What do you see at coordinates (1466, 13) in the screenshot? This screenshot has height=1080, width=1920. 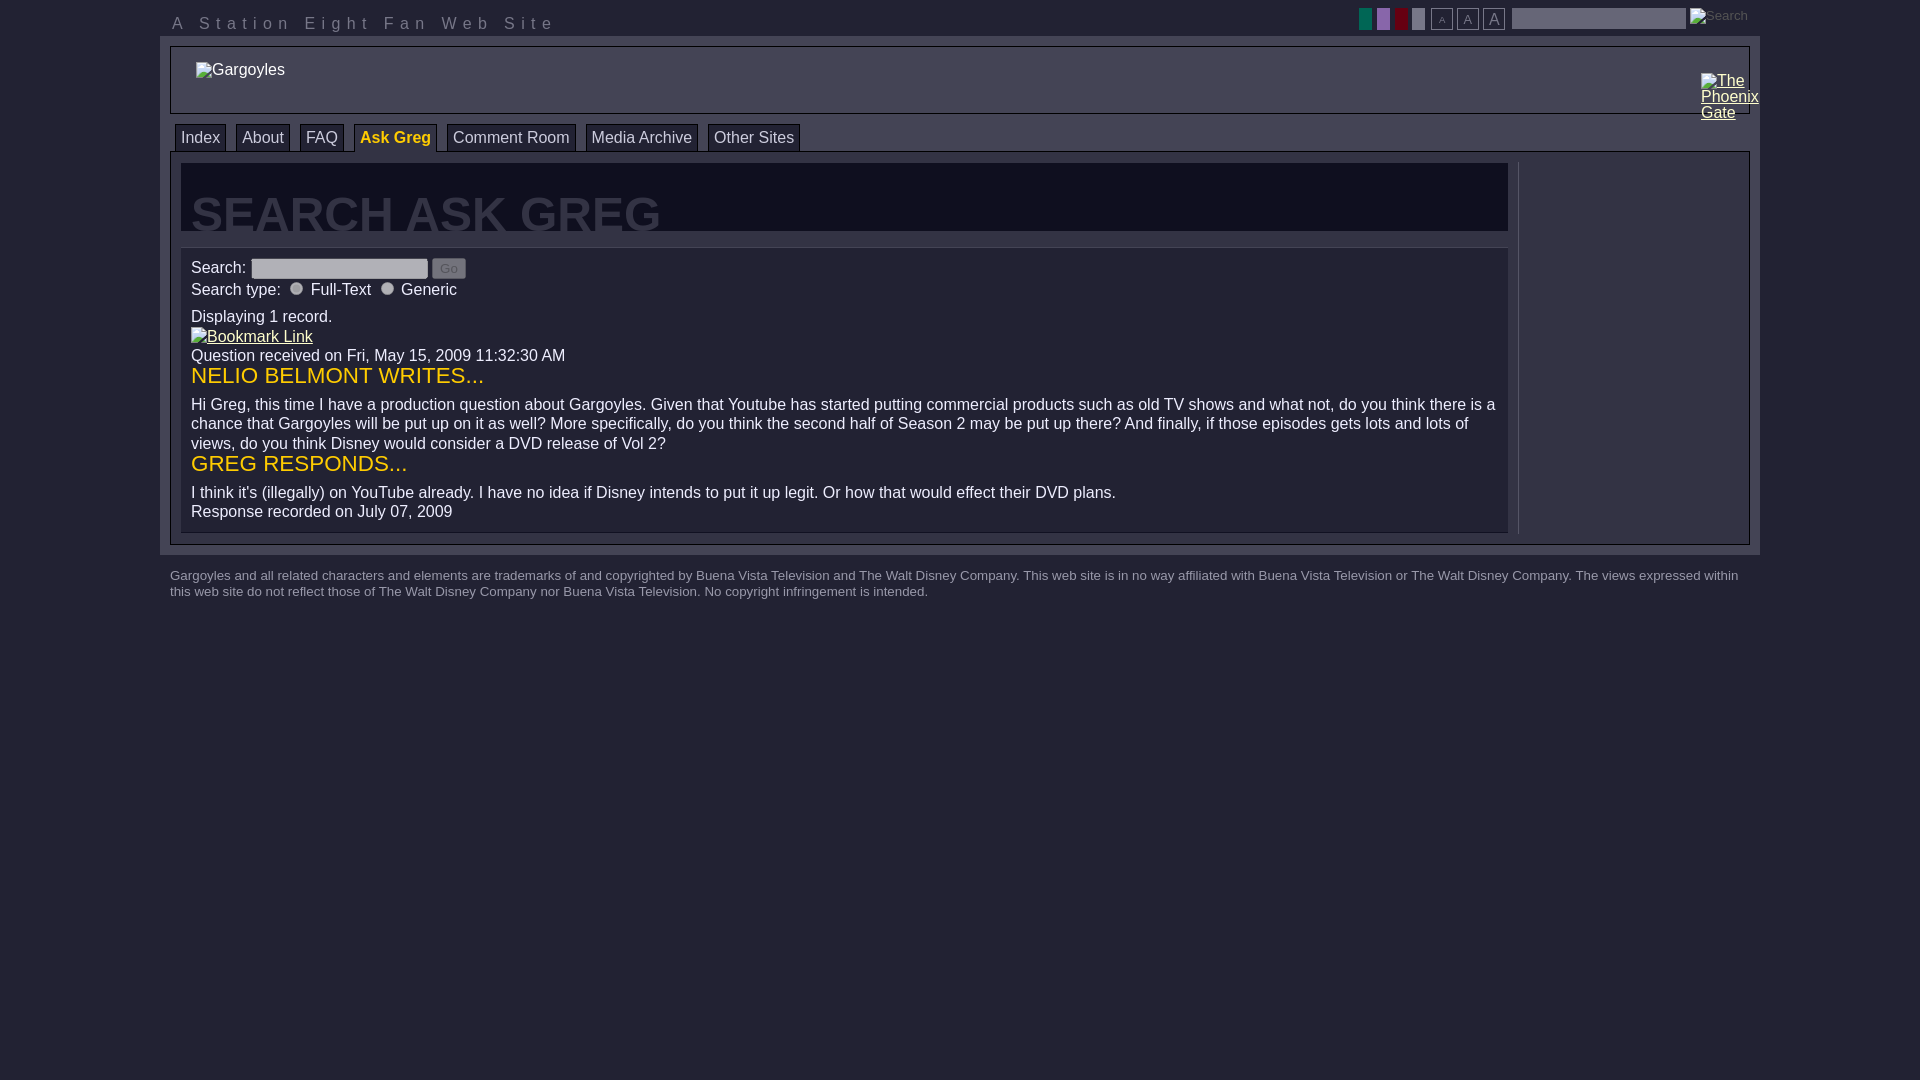 I see `Select the font size the best suits your needs.` at bounding box center [1466, 13].